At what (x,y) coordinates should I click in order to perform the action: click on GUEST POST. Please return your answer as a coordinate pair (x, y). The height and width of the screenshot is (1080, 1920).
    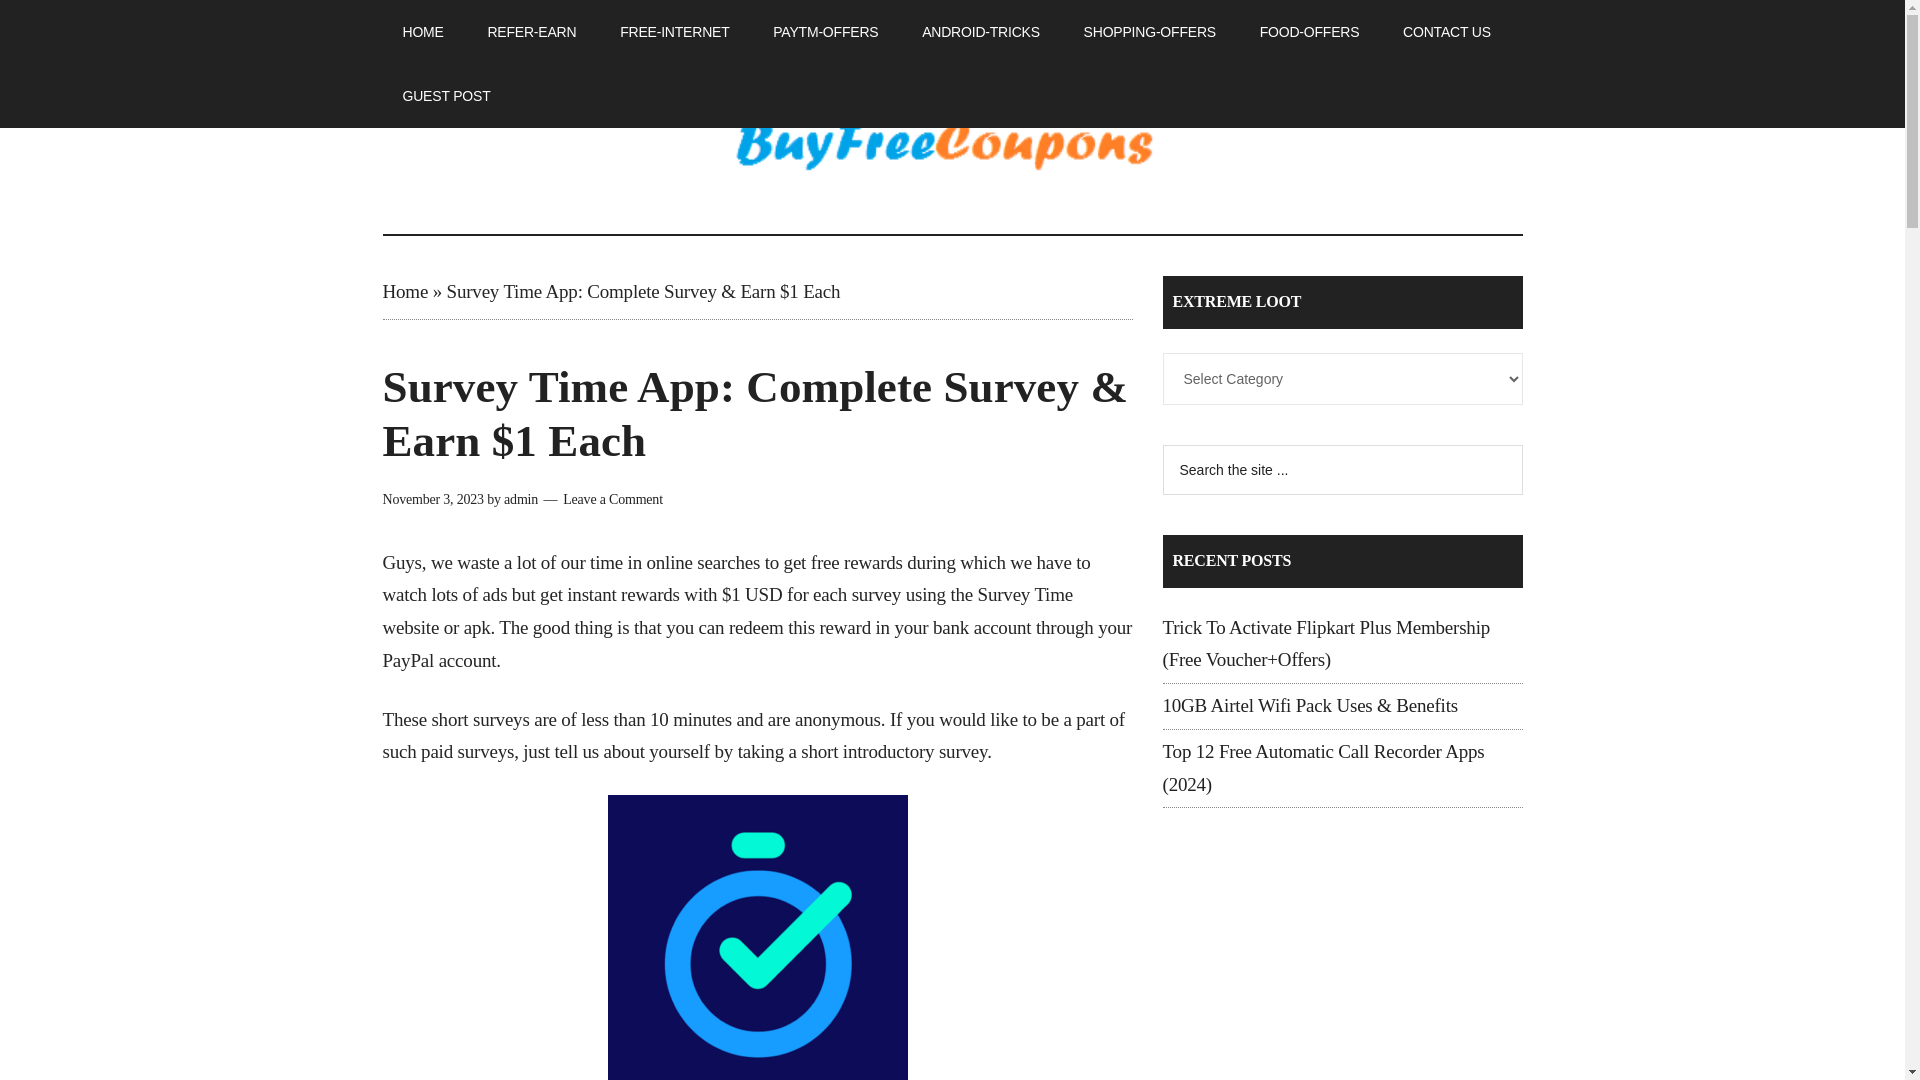
    Looking at the image, I should click on (446, 96).